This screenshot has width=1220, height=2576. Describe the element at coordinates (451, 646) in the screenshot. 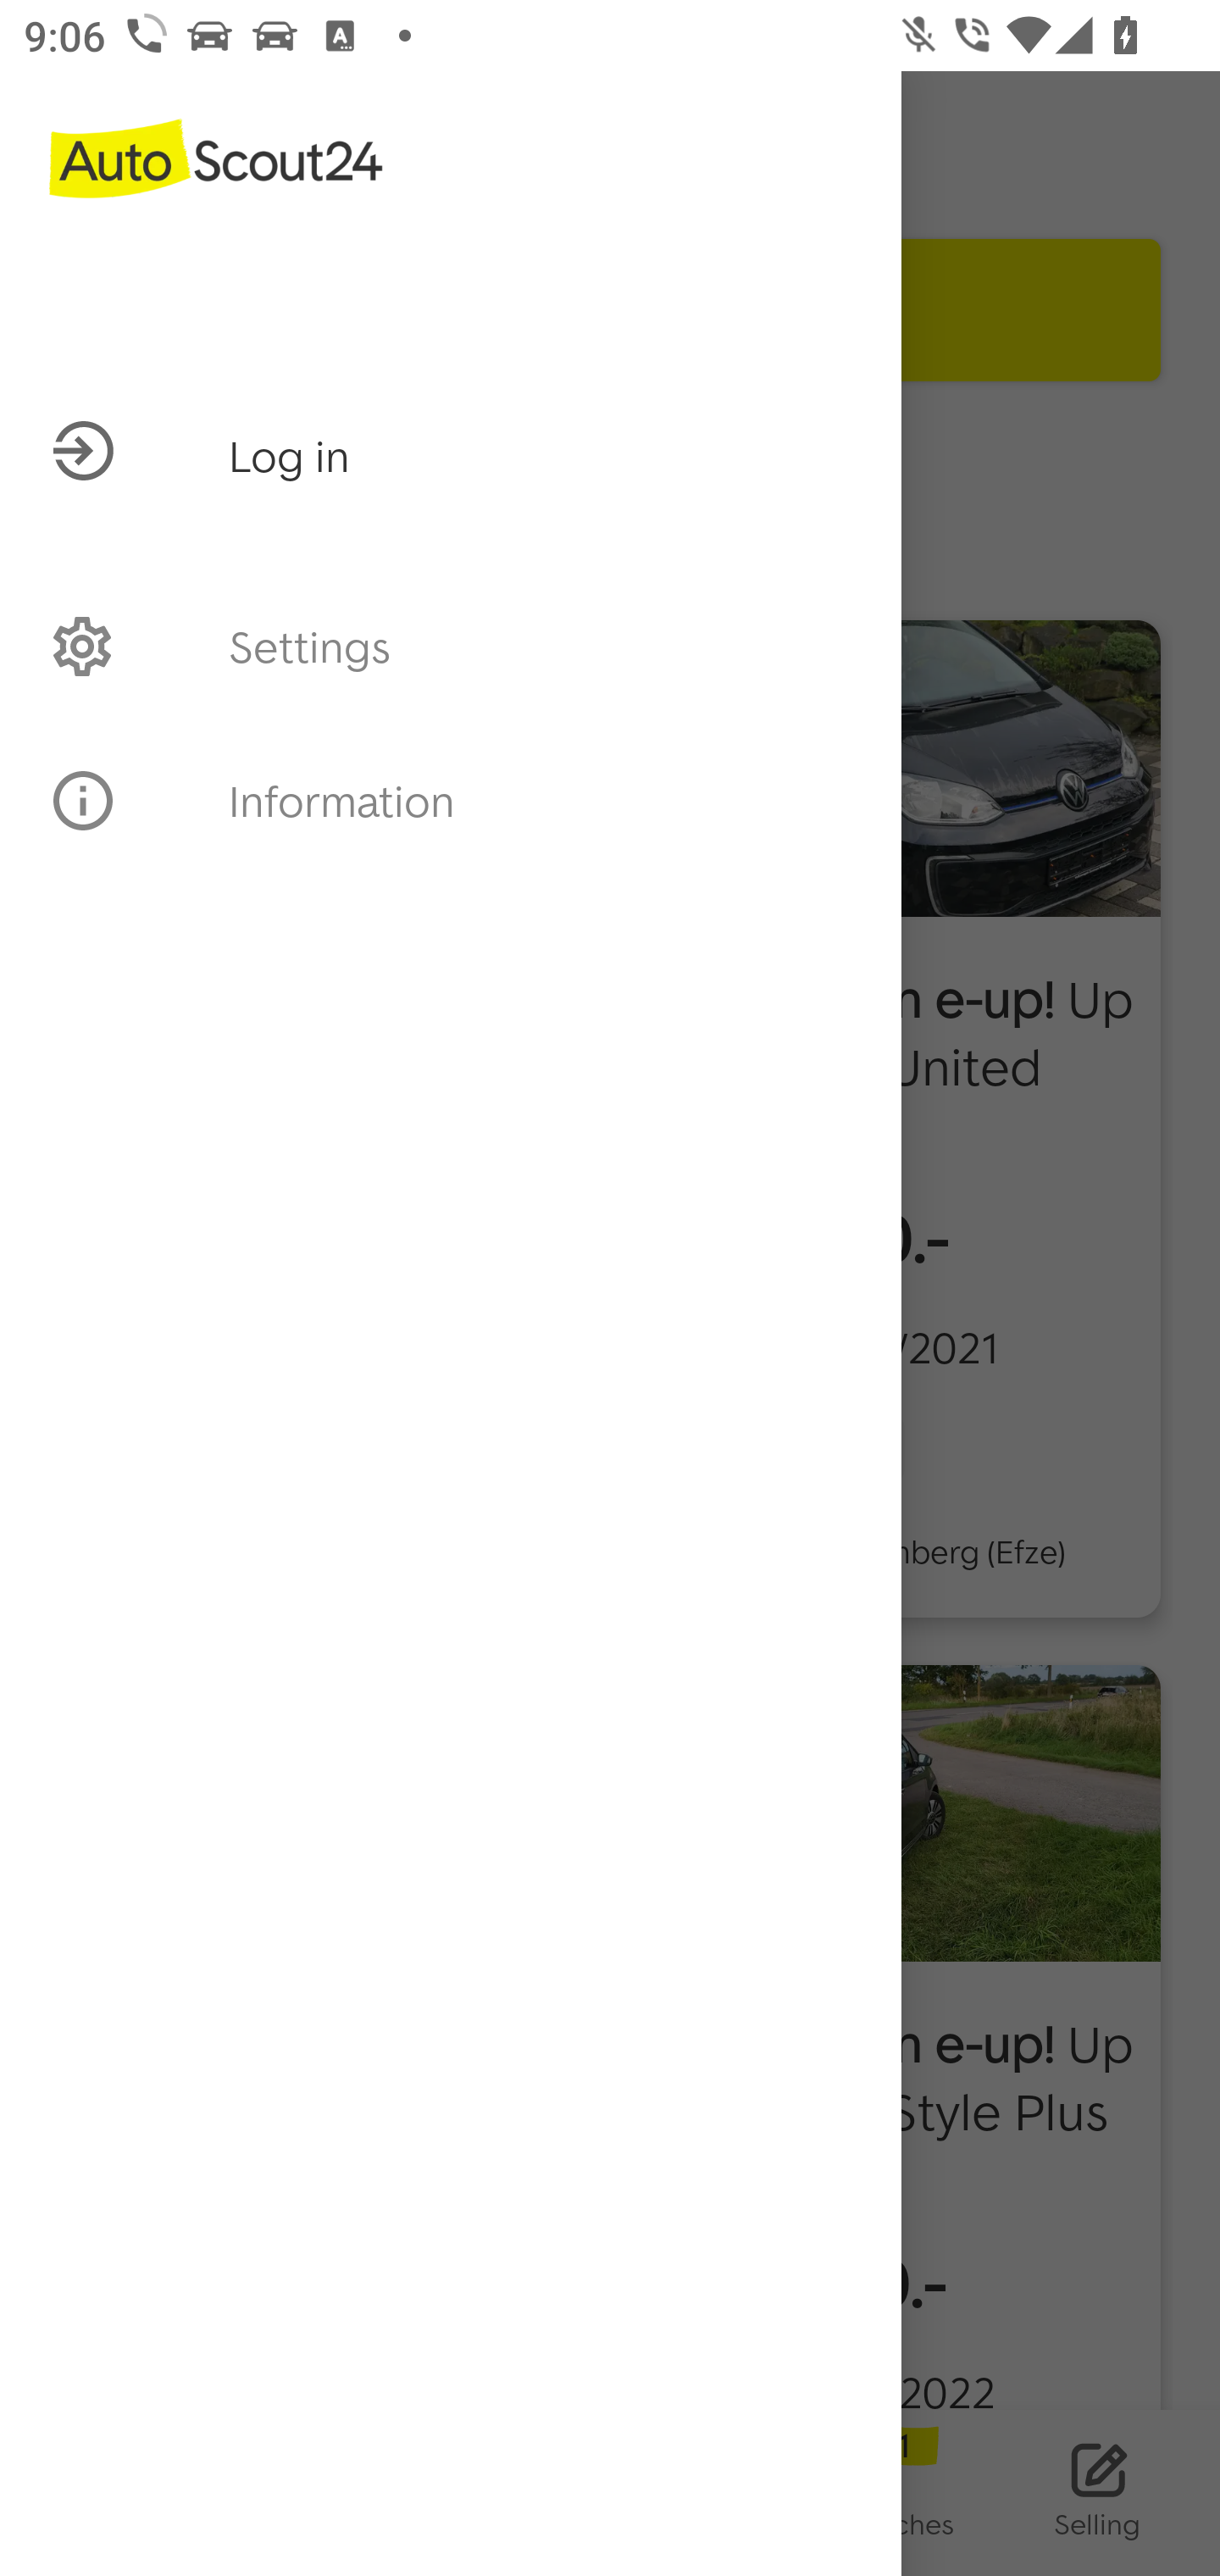

I see `PROFILE Settings` at that location.